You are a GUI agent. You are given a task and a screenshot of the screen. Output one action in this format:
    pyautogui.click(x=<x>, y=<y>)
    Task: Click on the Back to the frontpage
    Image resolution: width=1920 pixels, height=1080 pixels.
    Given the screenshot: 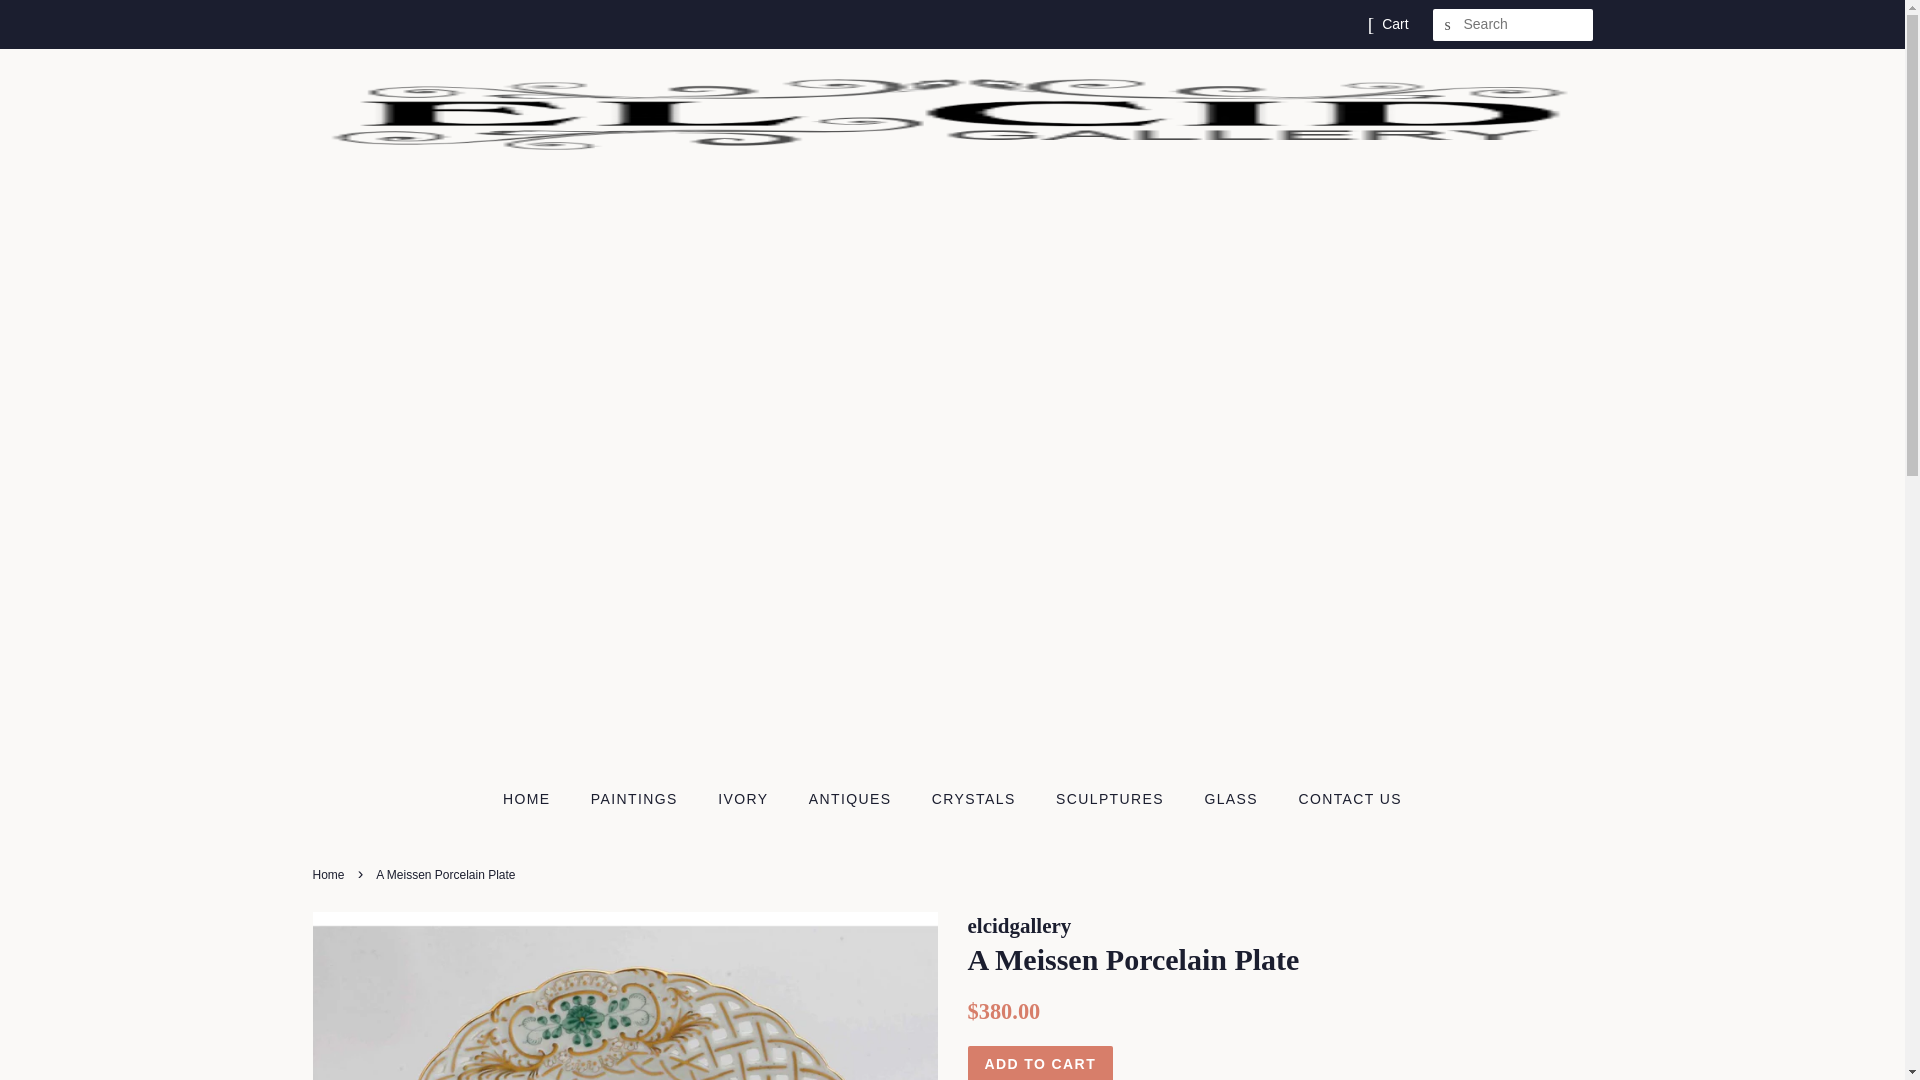 What is the action you would take?
    pyautogui.click(x=330, y=875)
    